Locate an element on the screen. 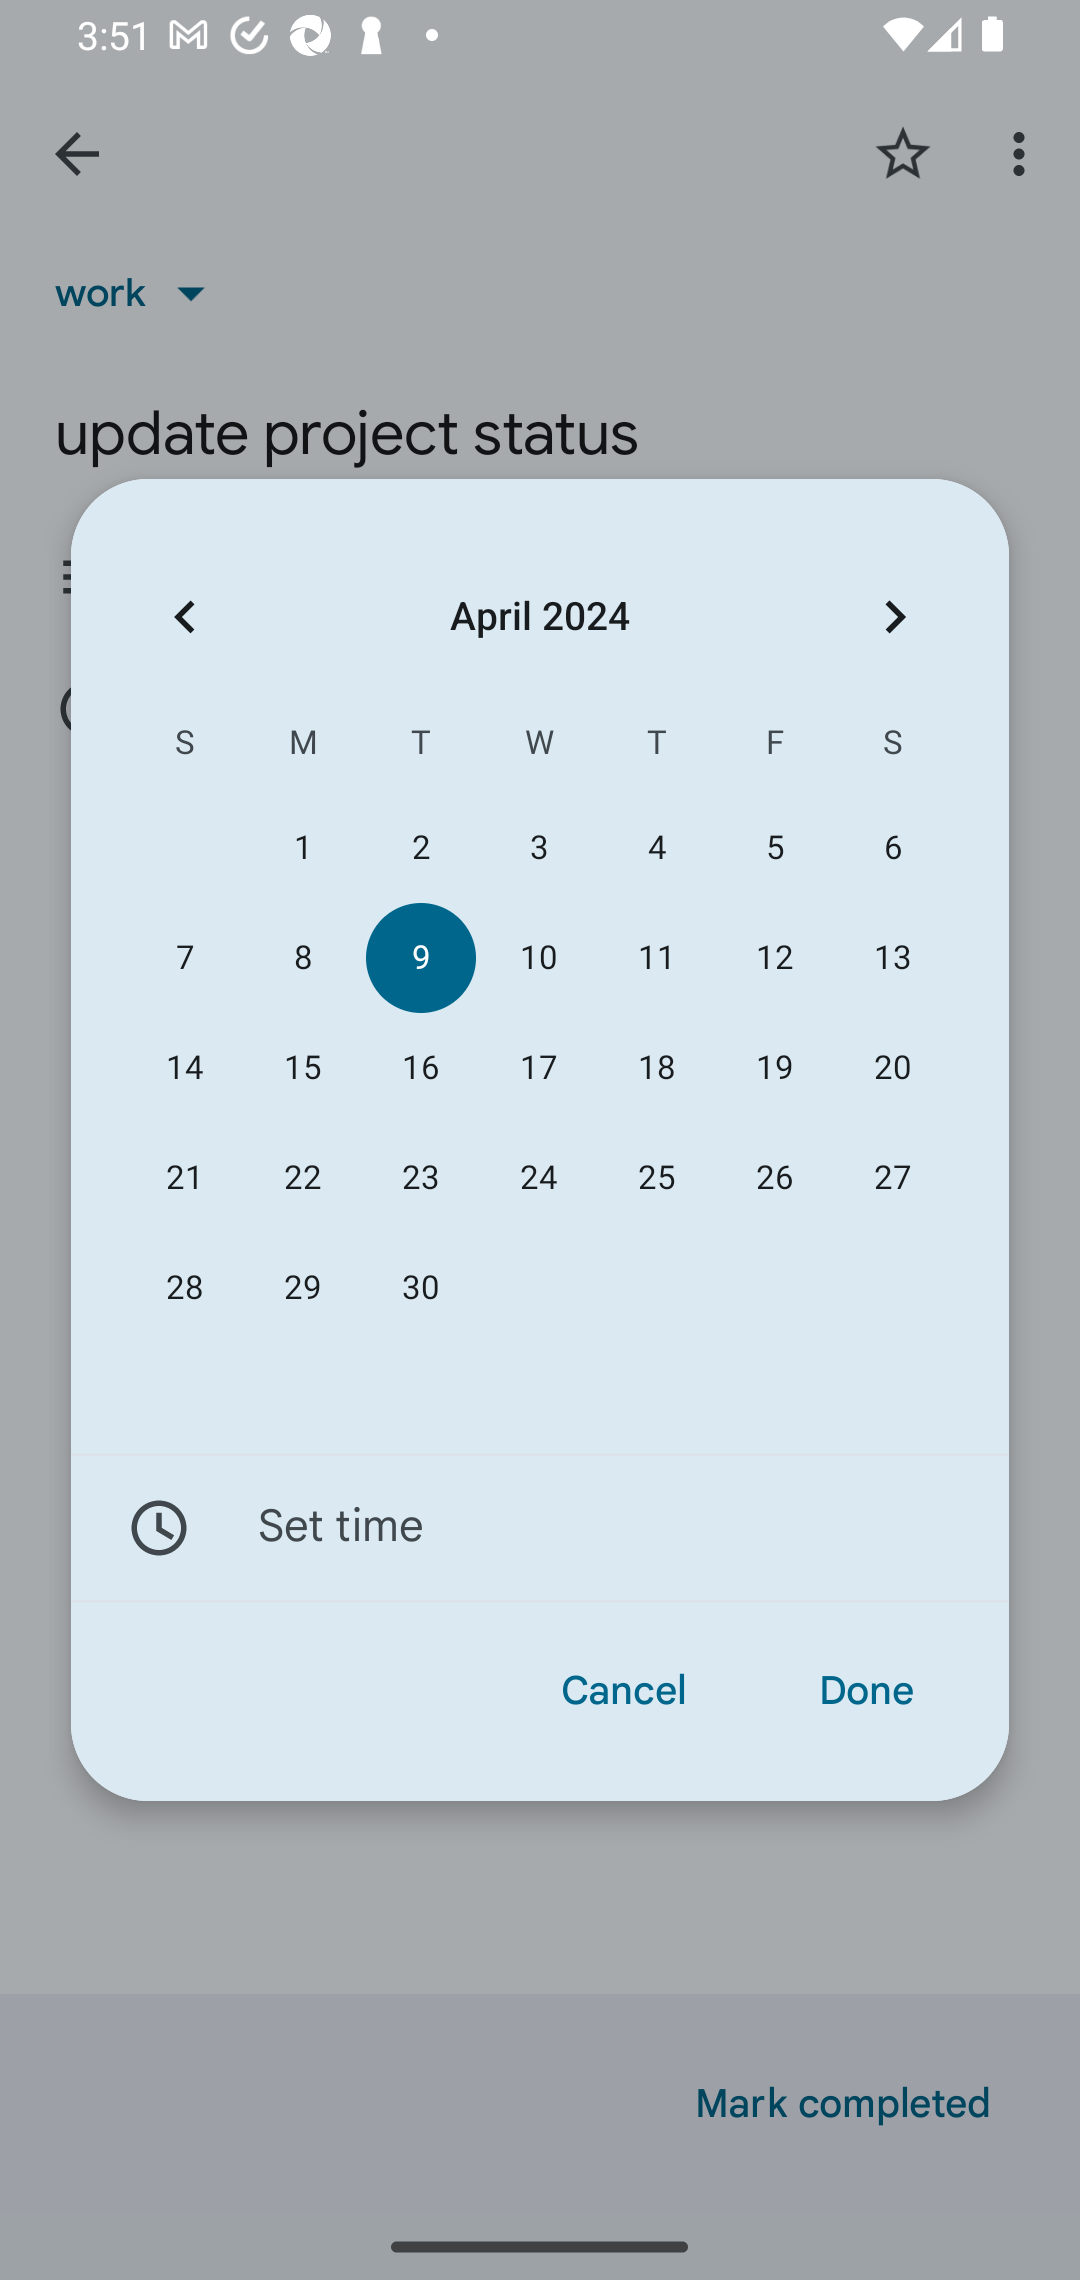 This screenshot has height=2280, width=1080. Cancel is located at coordinates (624, 1691).